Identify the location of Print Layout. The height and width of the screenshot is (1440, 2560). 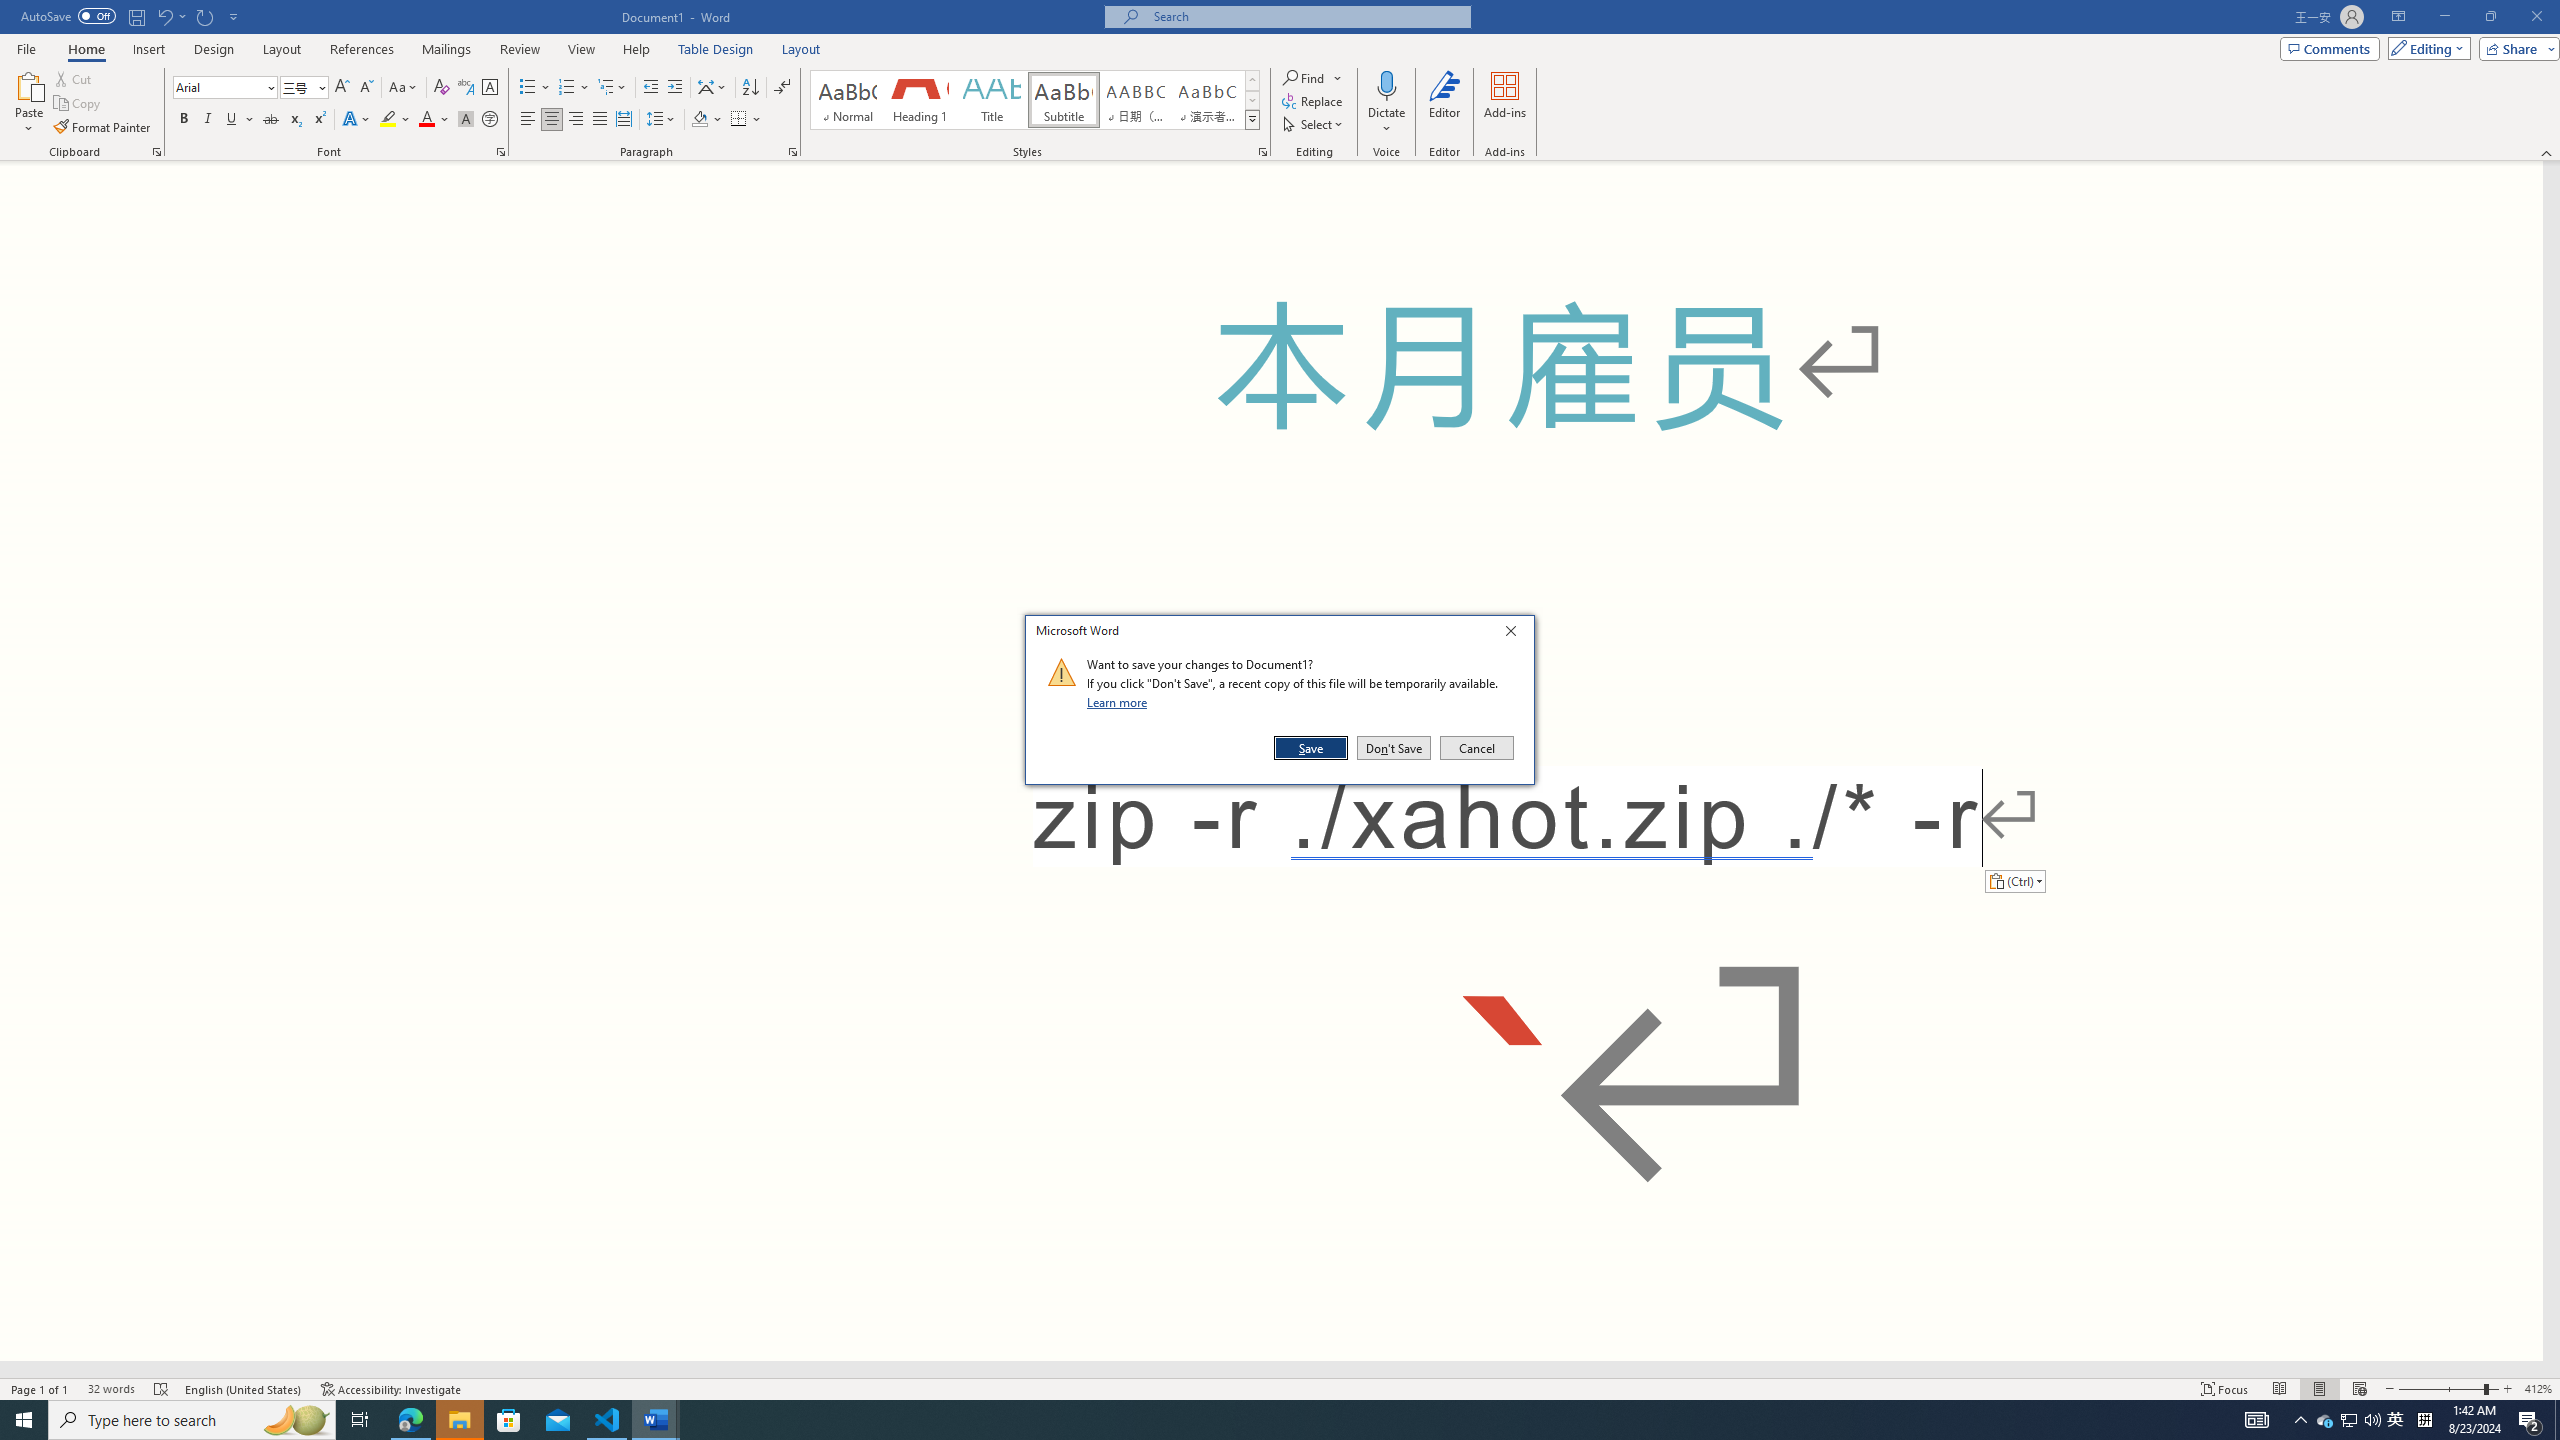
(2318, 1389).